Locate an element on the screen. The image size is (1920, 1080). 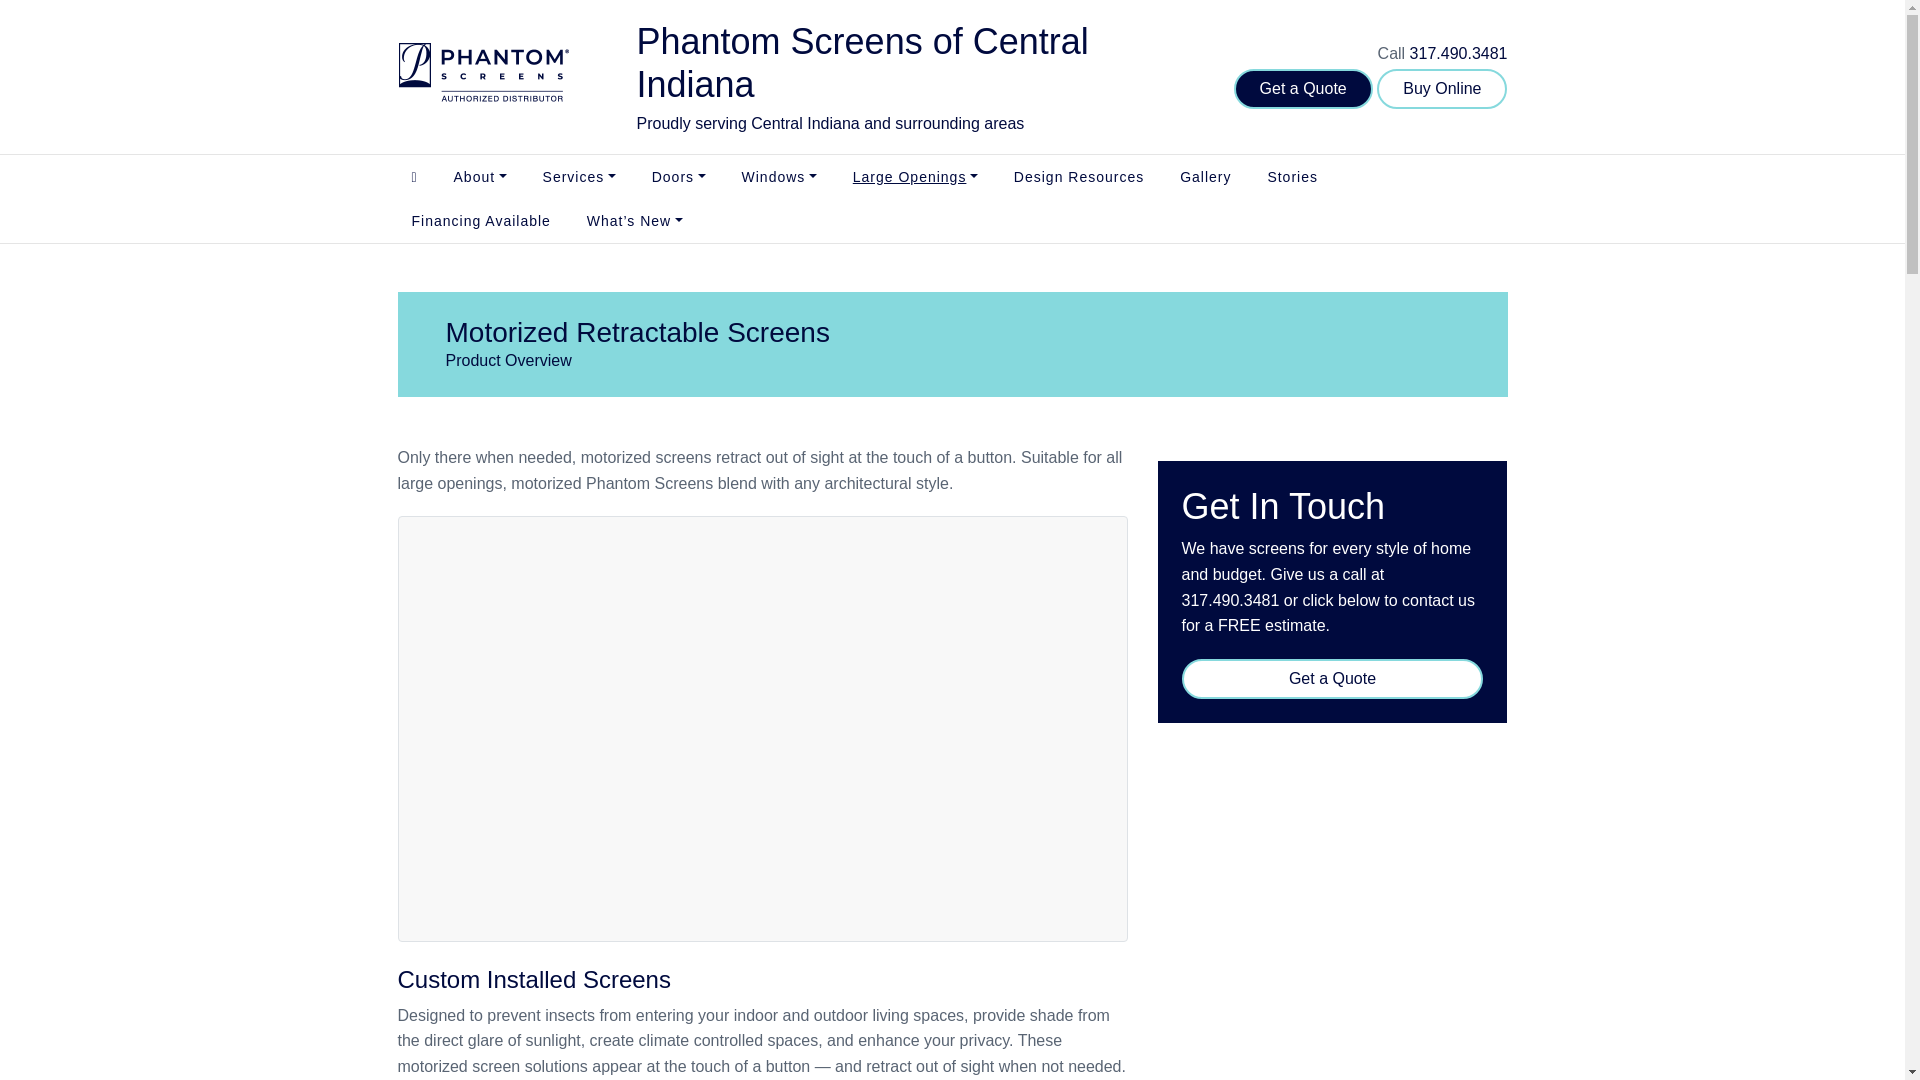
Get a Quote is located at coordinates (1303, 89).